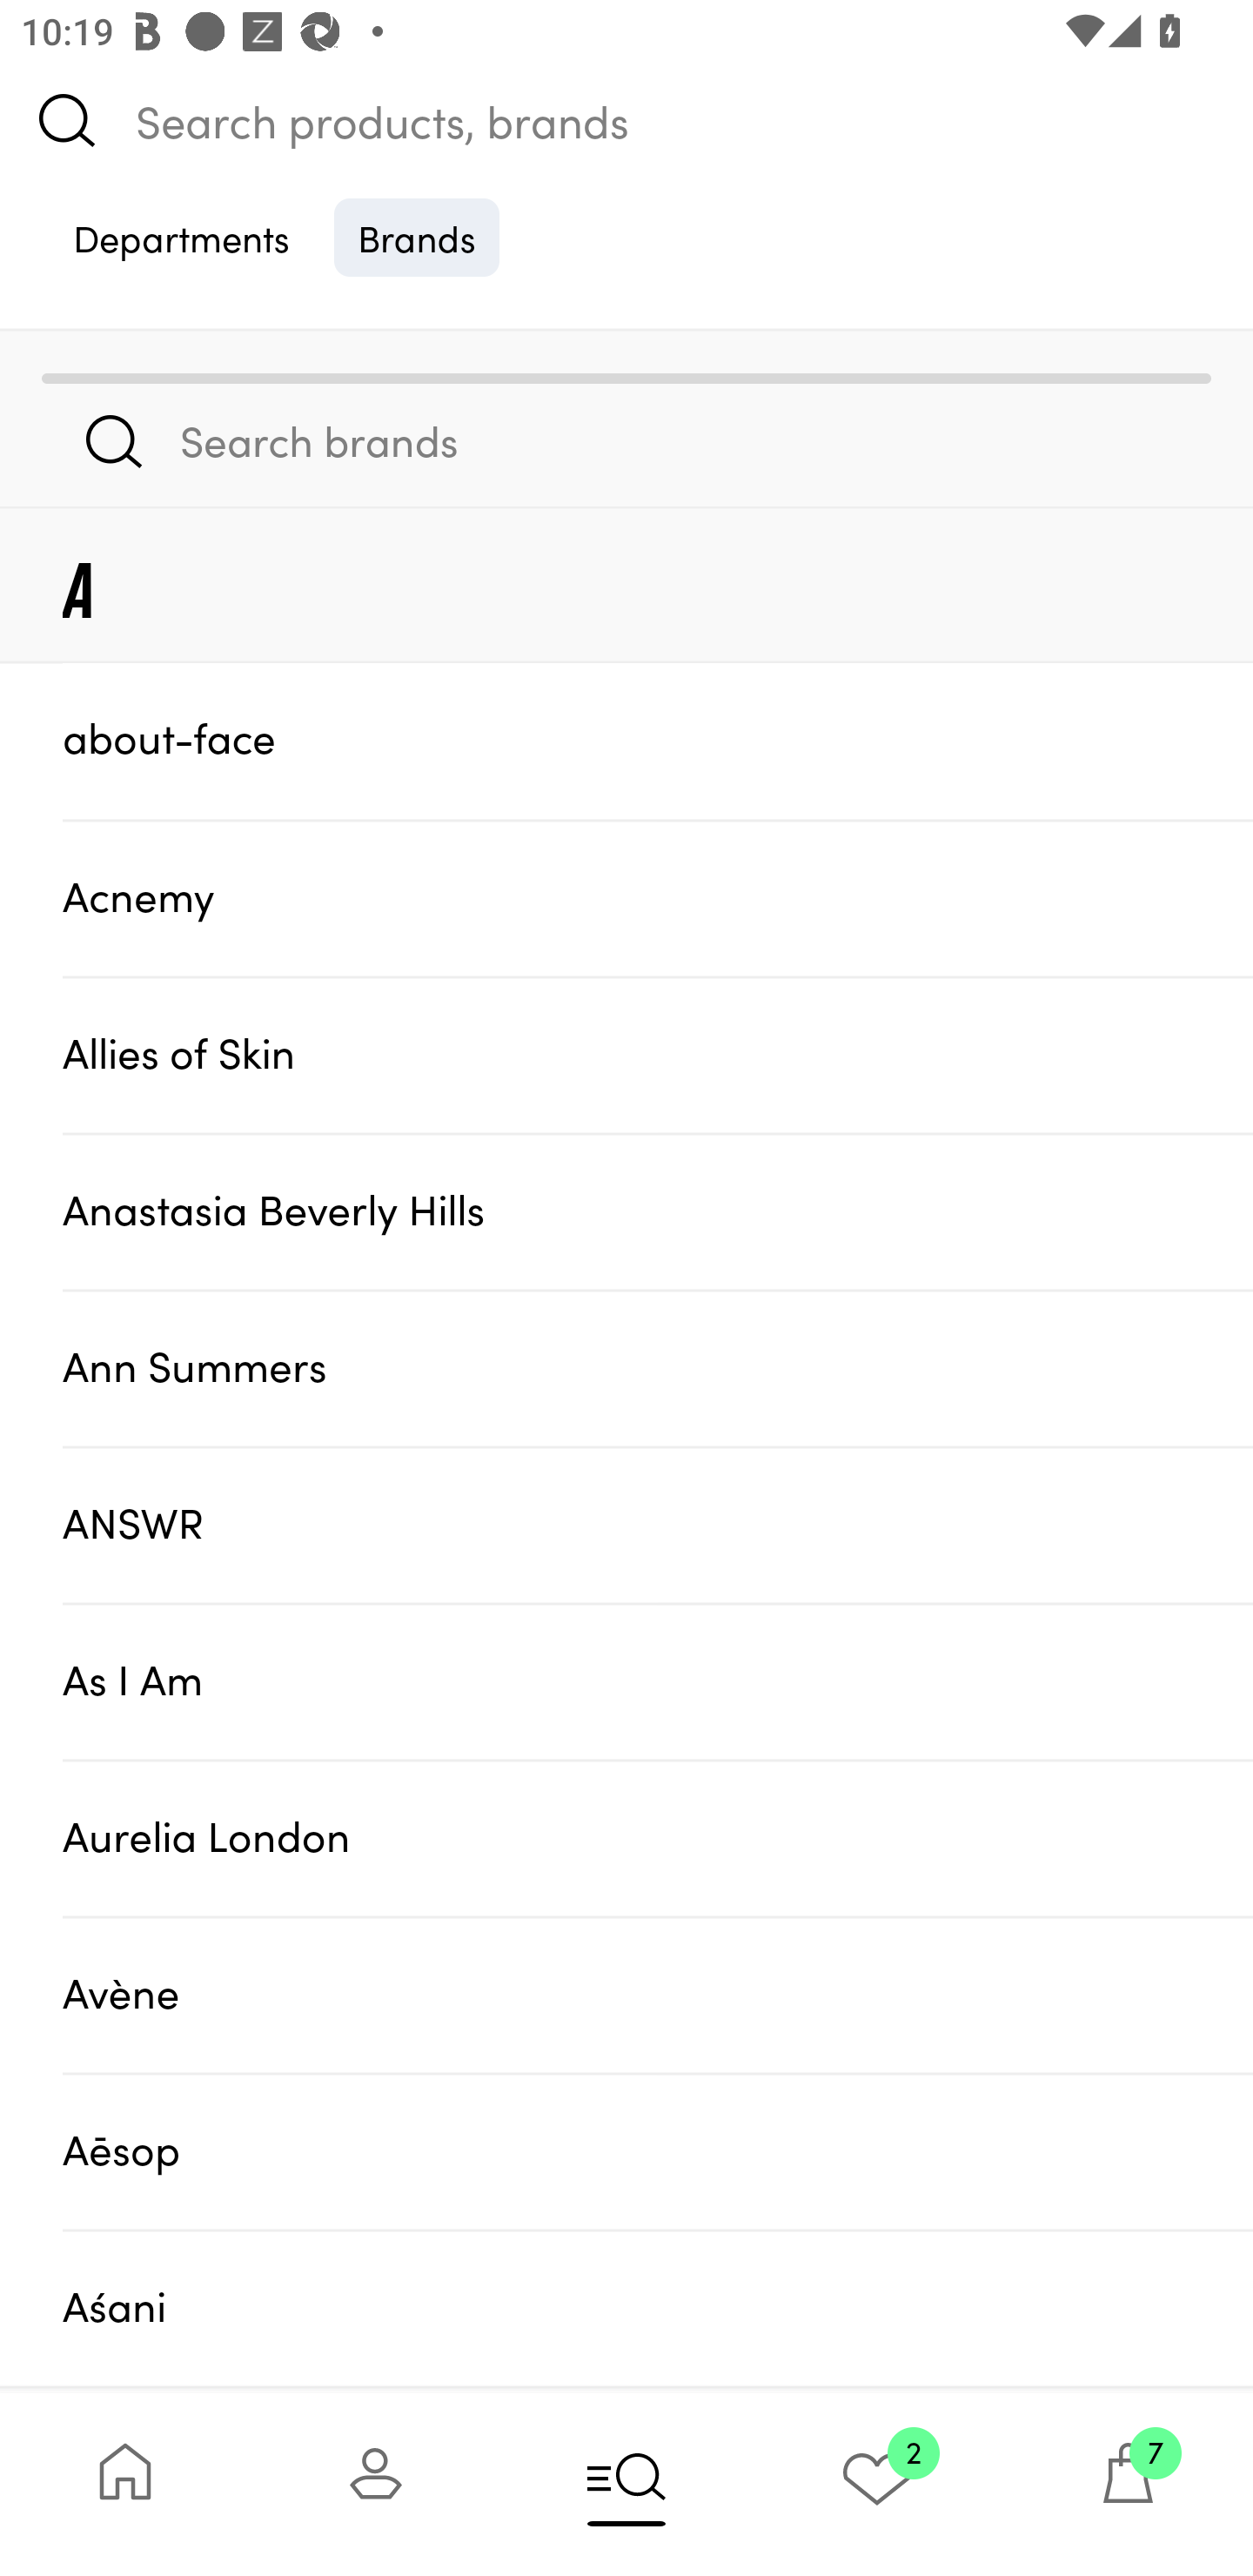 This screenshot has height=2576, width=1253. Describe the element at coordinates (658, 1680) in the screenshot. I see `As I Am` at that location.